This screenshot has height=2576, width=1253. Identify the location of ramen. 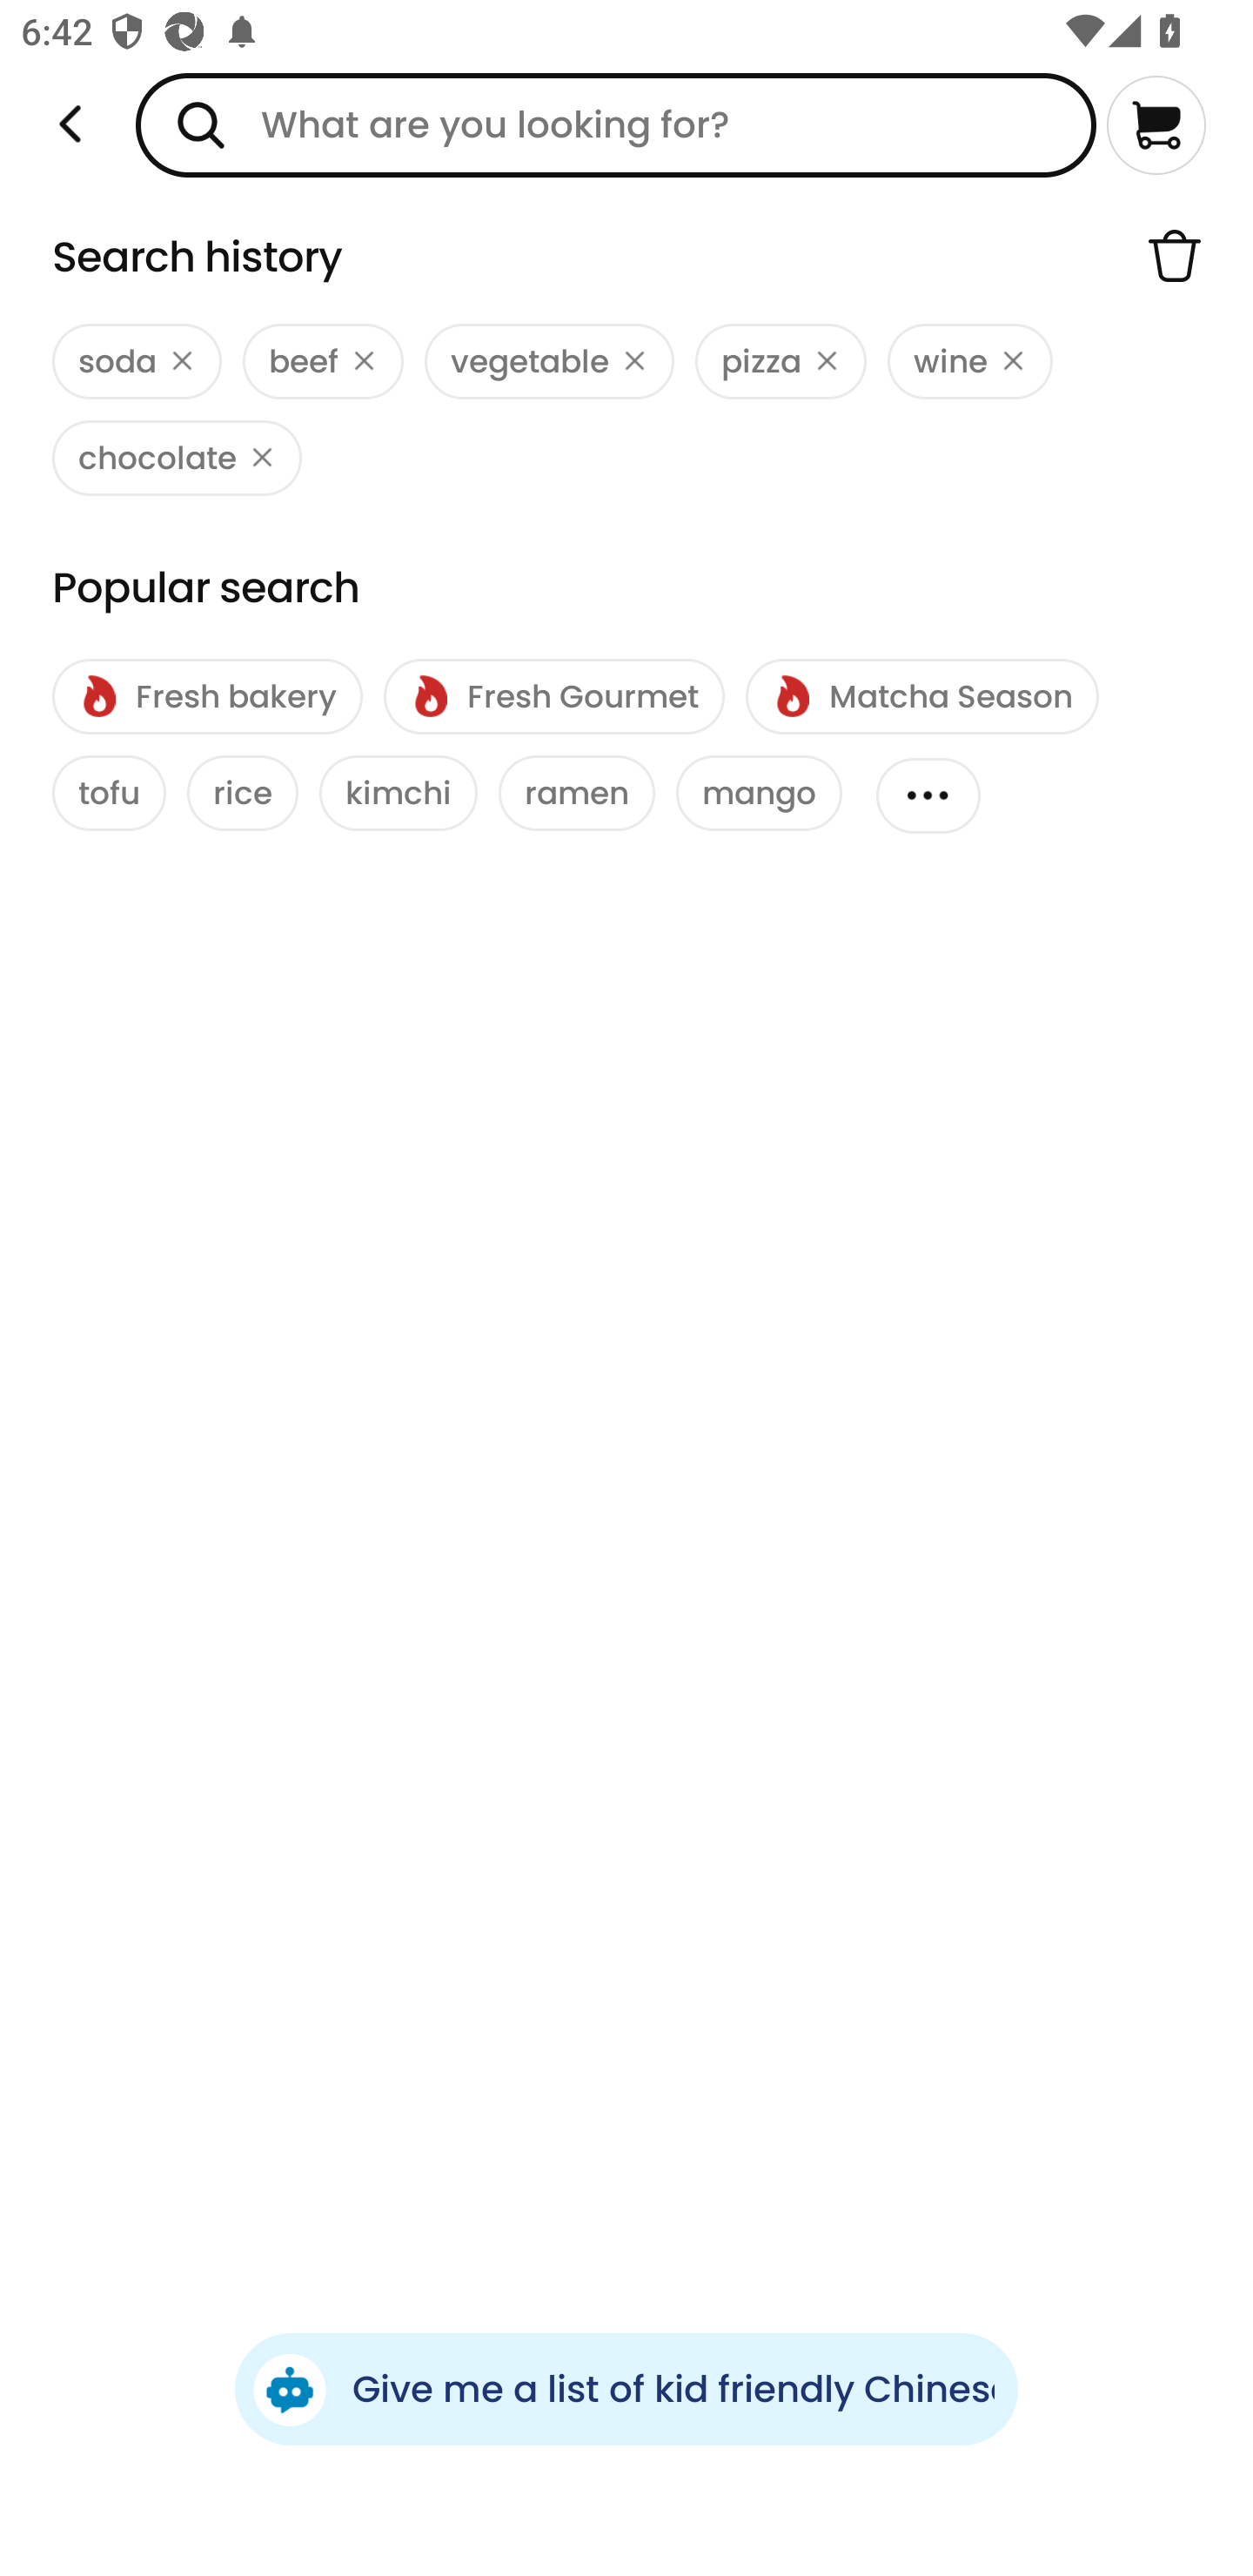
(577, 794).